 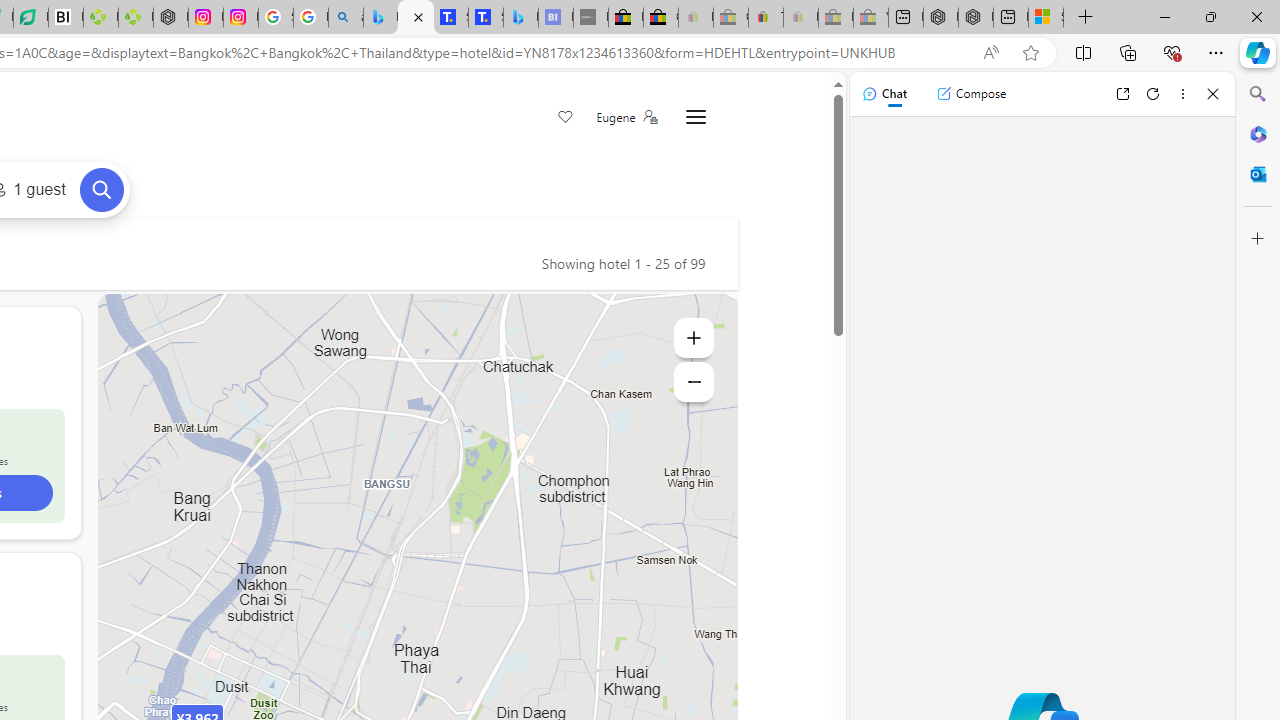 What do you see at coordinates (136, 18) in the screenshot?
I see `Descarga Driver Updater` at bounding box center [136, 18].